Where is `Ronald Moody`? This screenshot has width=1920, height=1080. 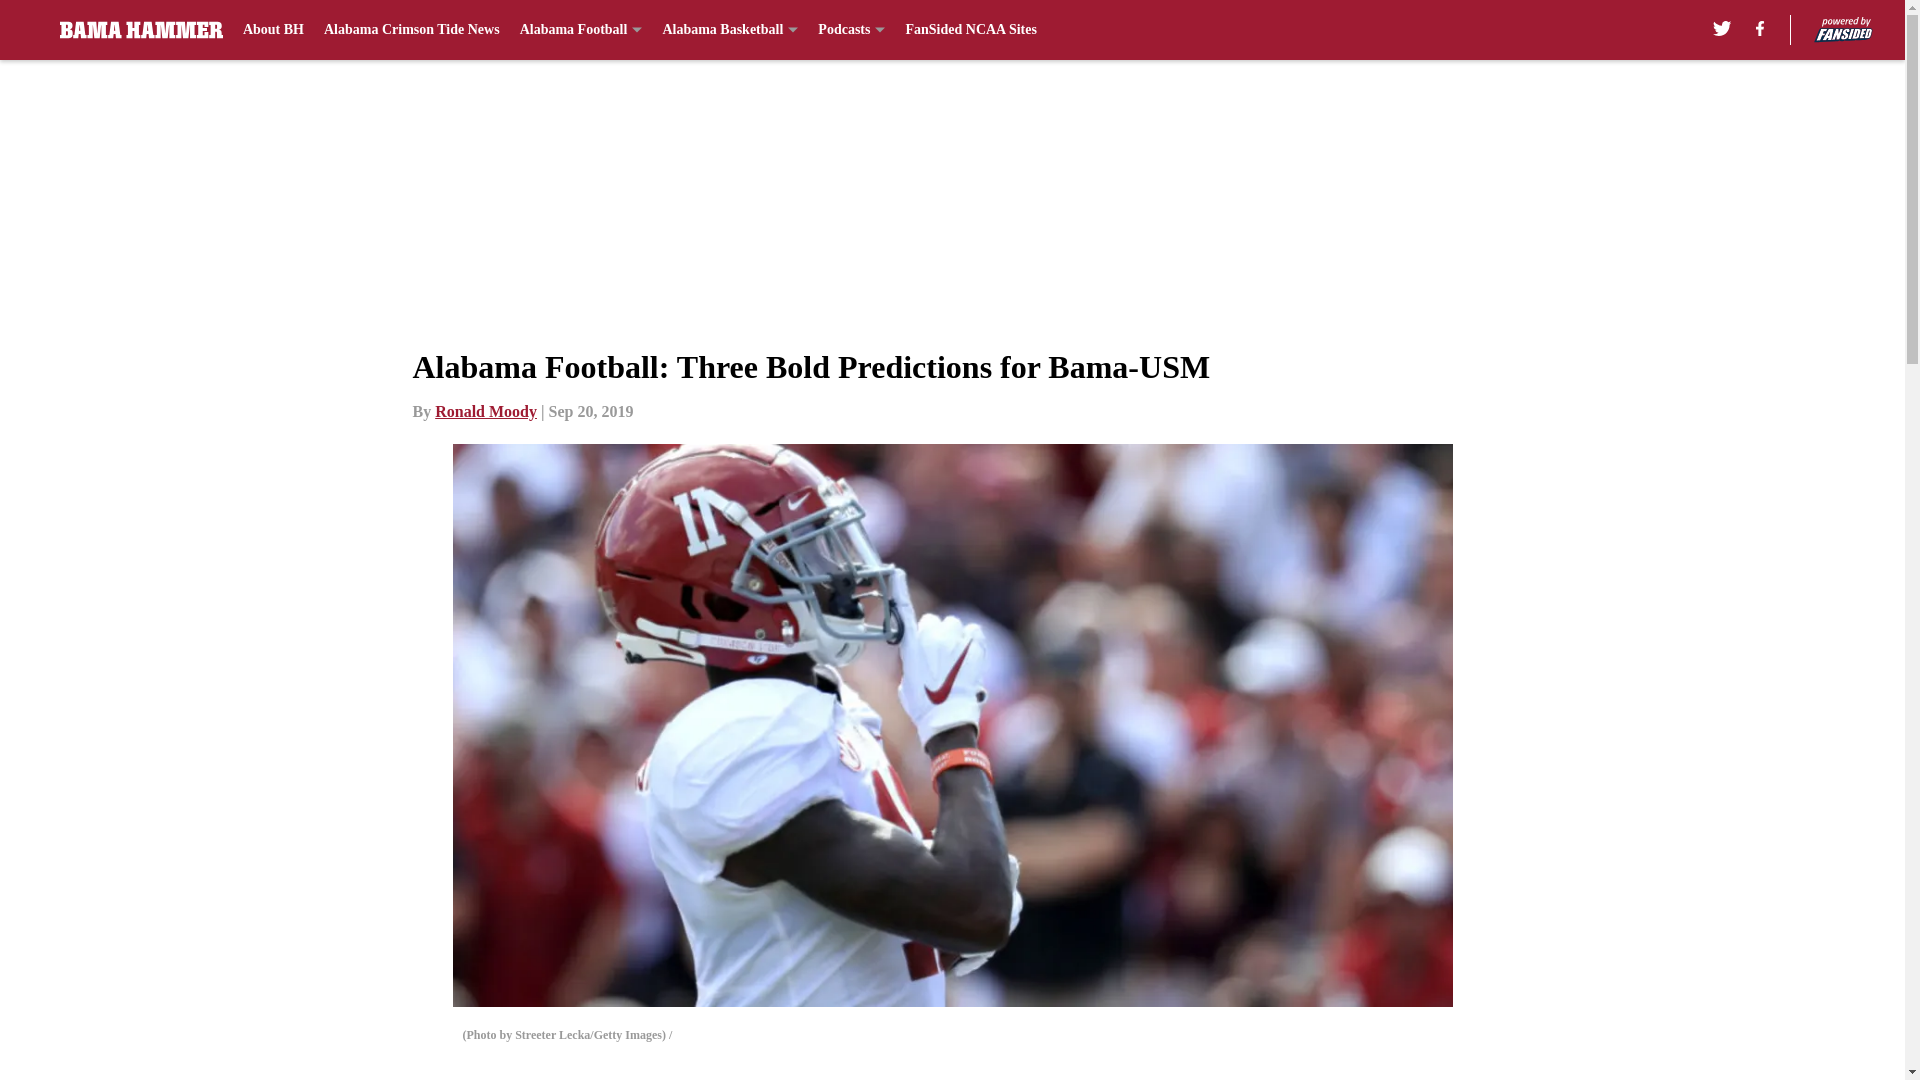 Ronald Moody is located at coordinates (486, 411).